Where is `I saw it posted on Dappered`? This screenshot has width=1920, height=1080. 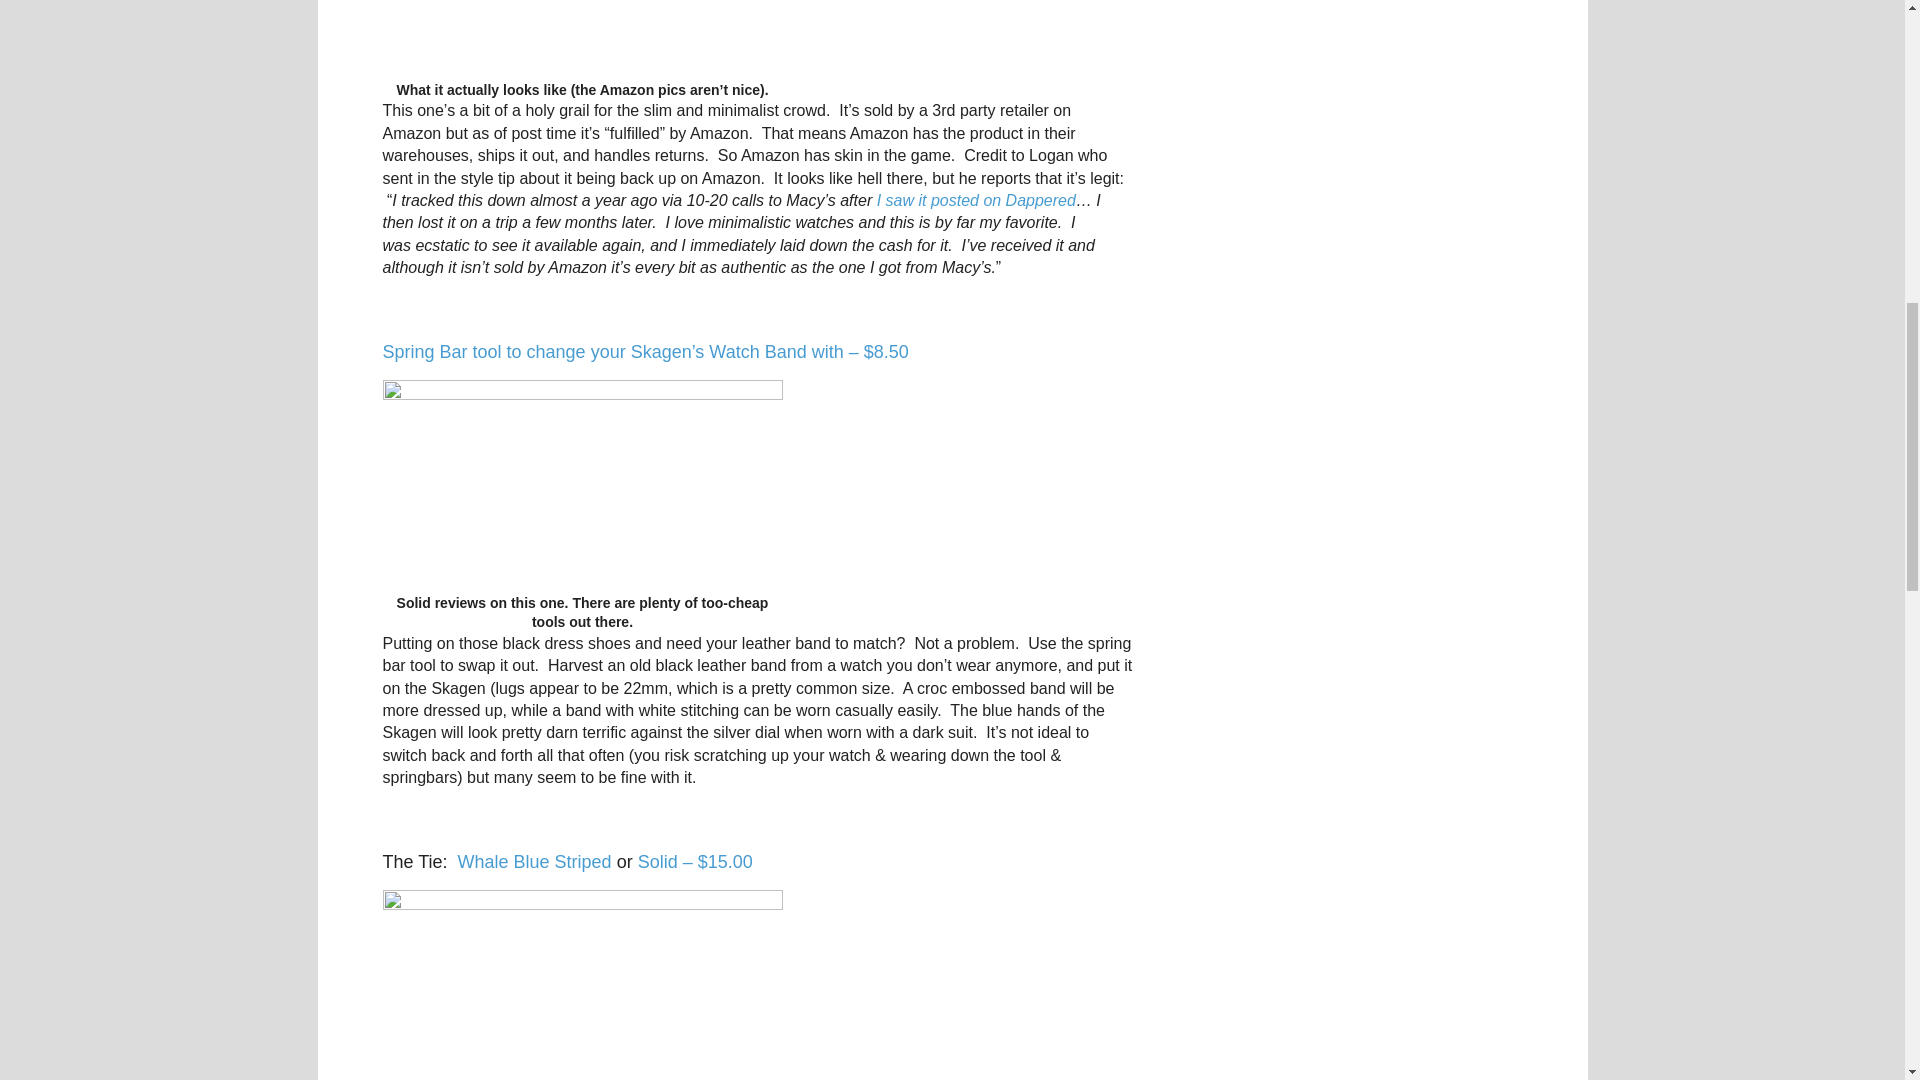 I saw it posted on Dappered is located at coordinates (976, 200).